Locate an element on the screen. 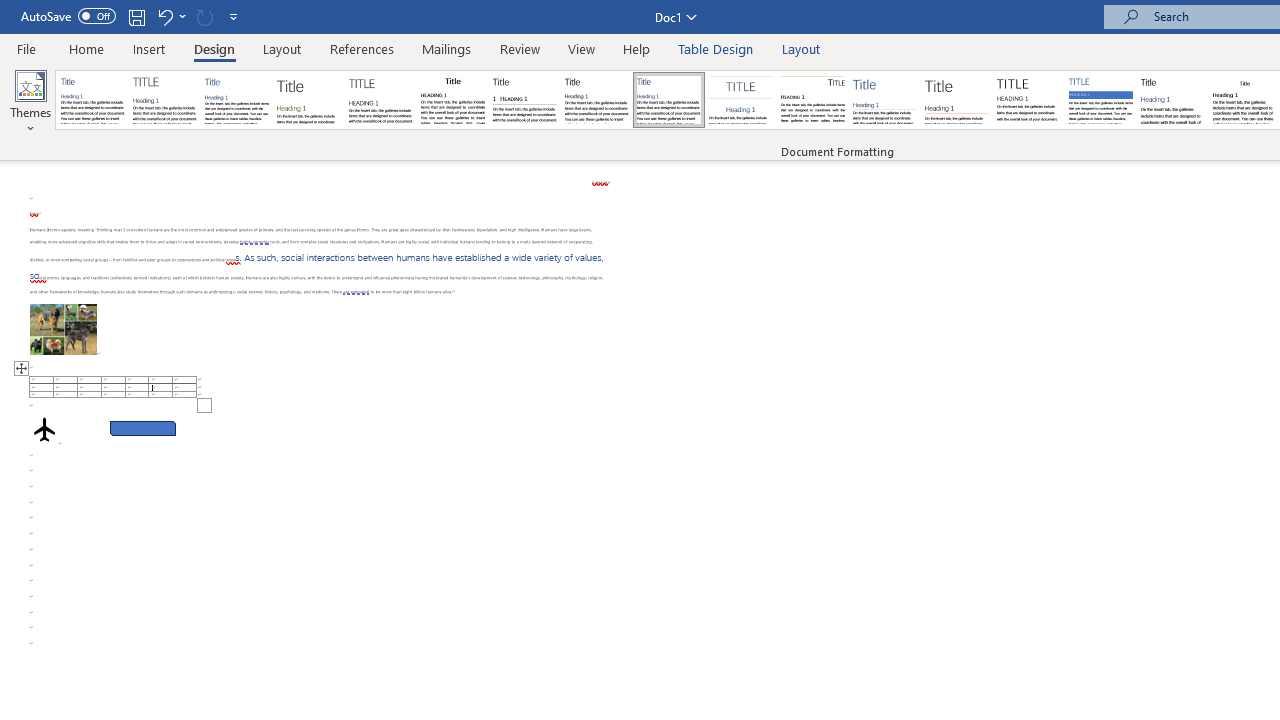 The height and width of the screenshot is (720, 1280). Black & White (Numbered) is located at coordinates (524, 100).